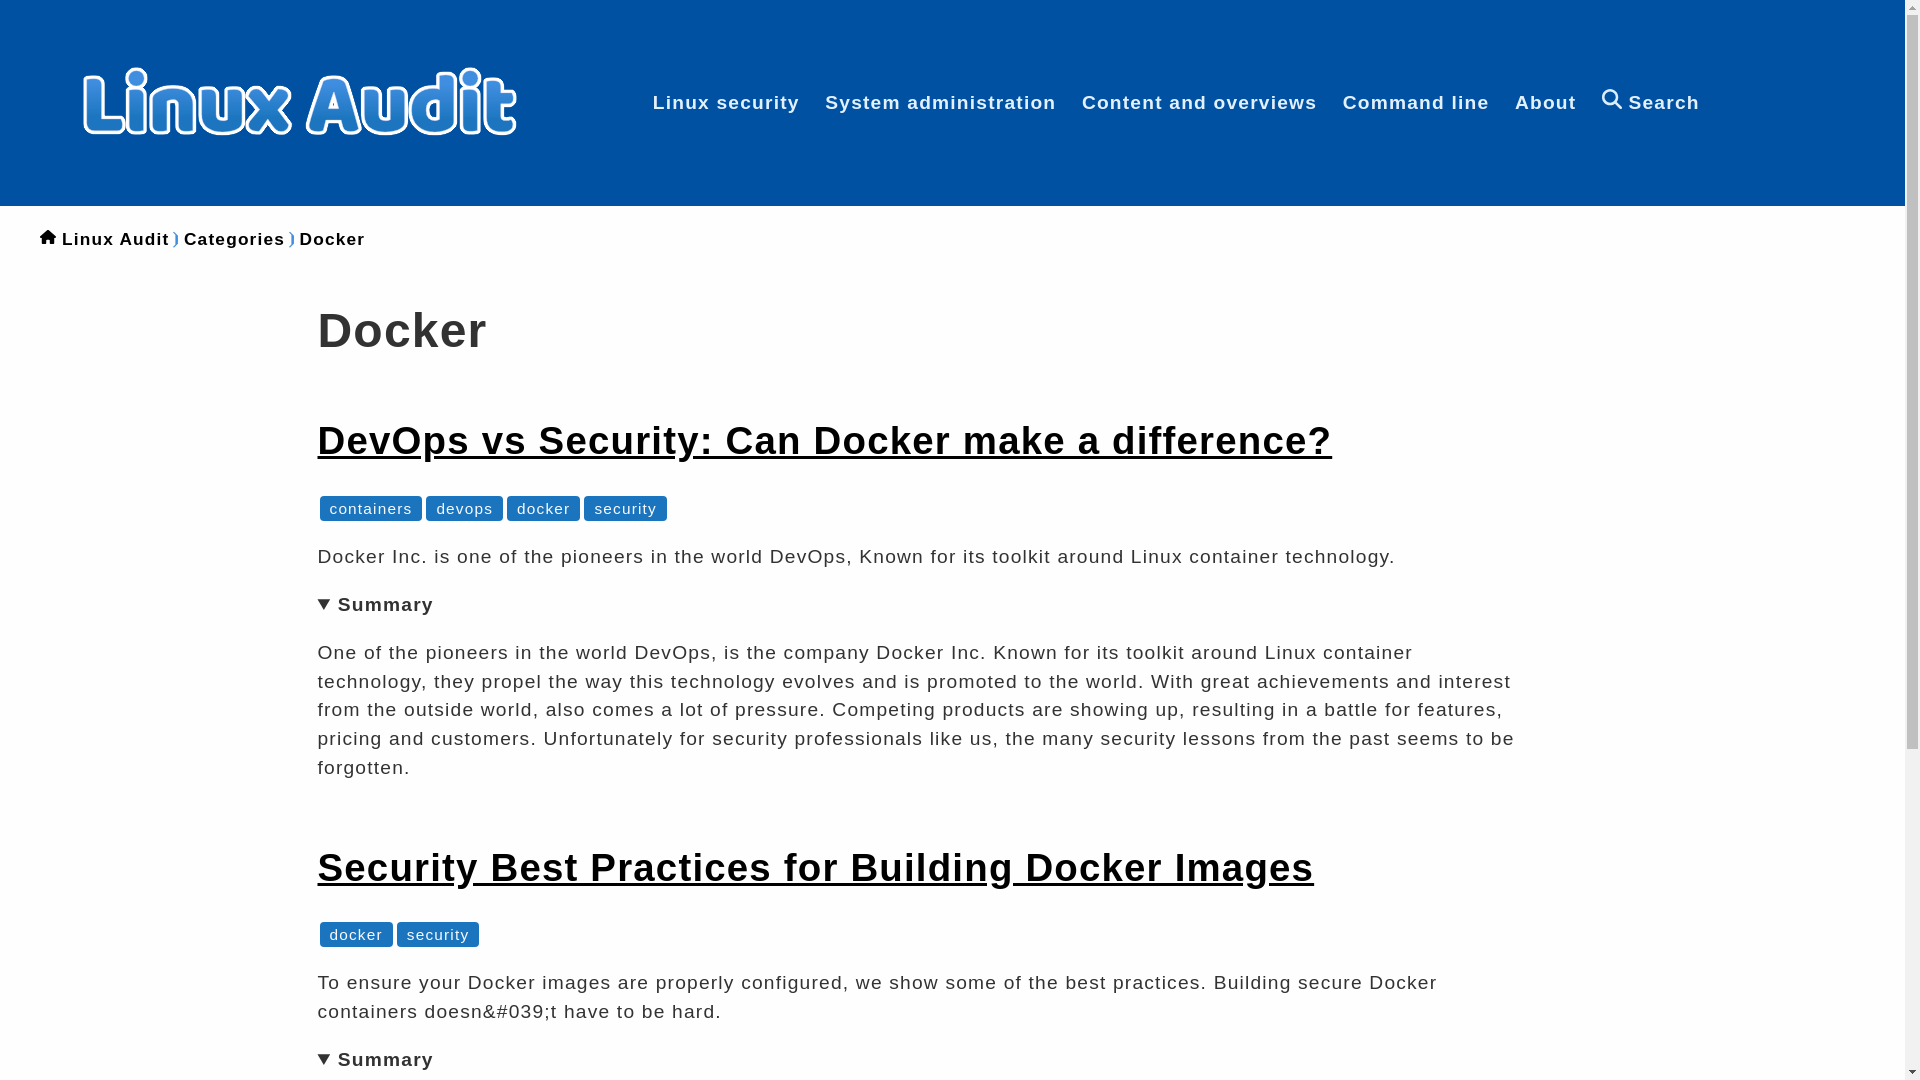 The width and height of the screenshot is (1920, 1080). What do you see at coordinates (1545, 102) in the screenshot?
I see `About` at bounding box center [1545, 102].